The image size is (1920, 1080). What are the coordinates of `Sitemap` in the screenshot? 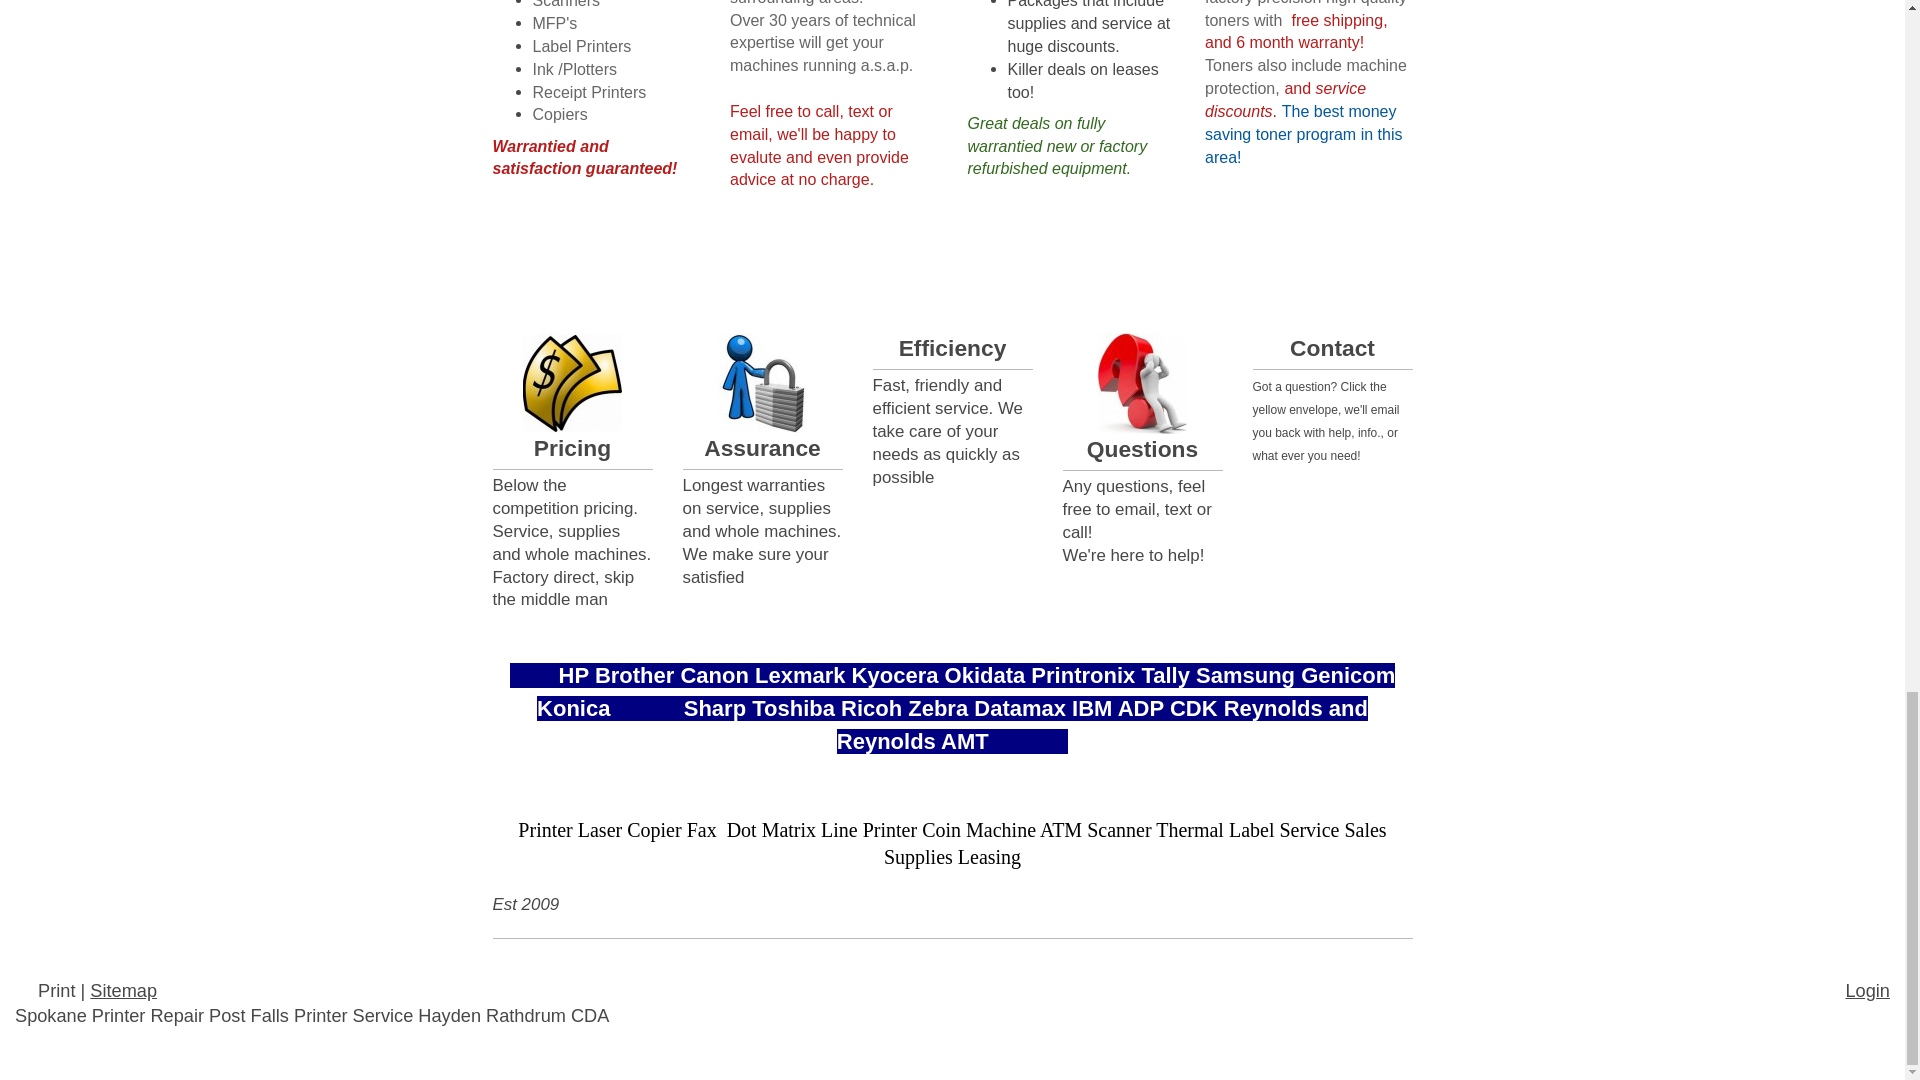 It's located at (124, 990).